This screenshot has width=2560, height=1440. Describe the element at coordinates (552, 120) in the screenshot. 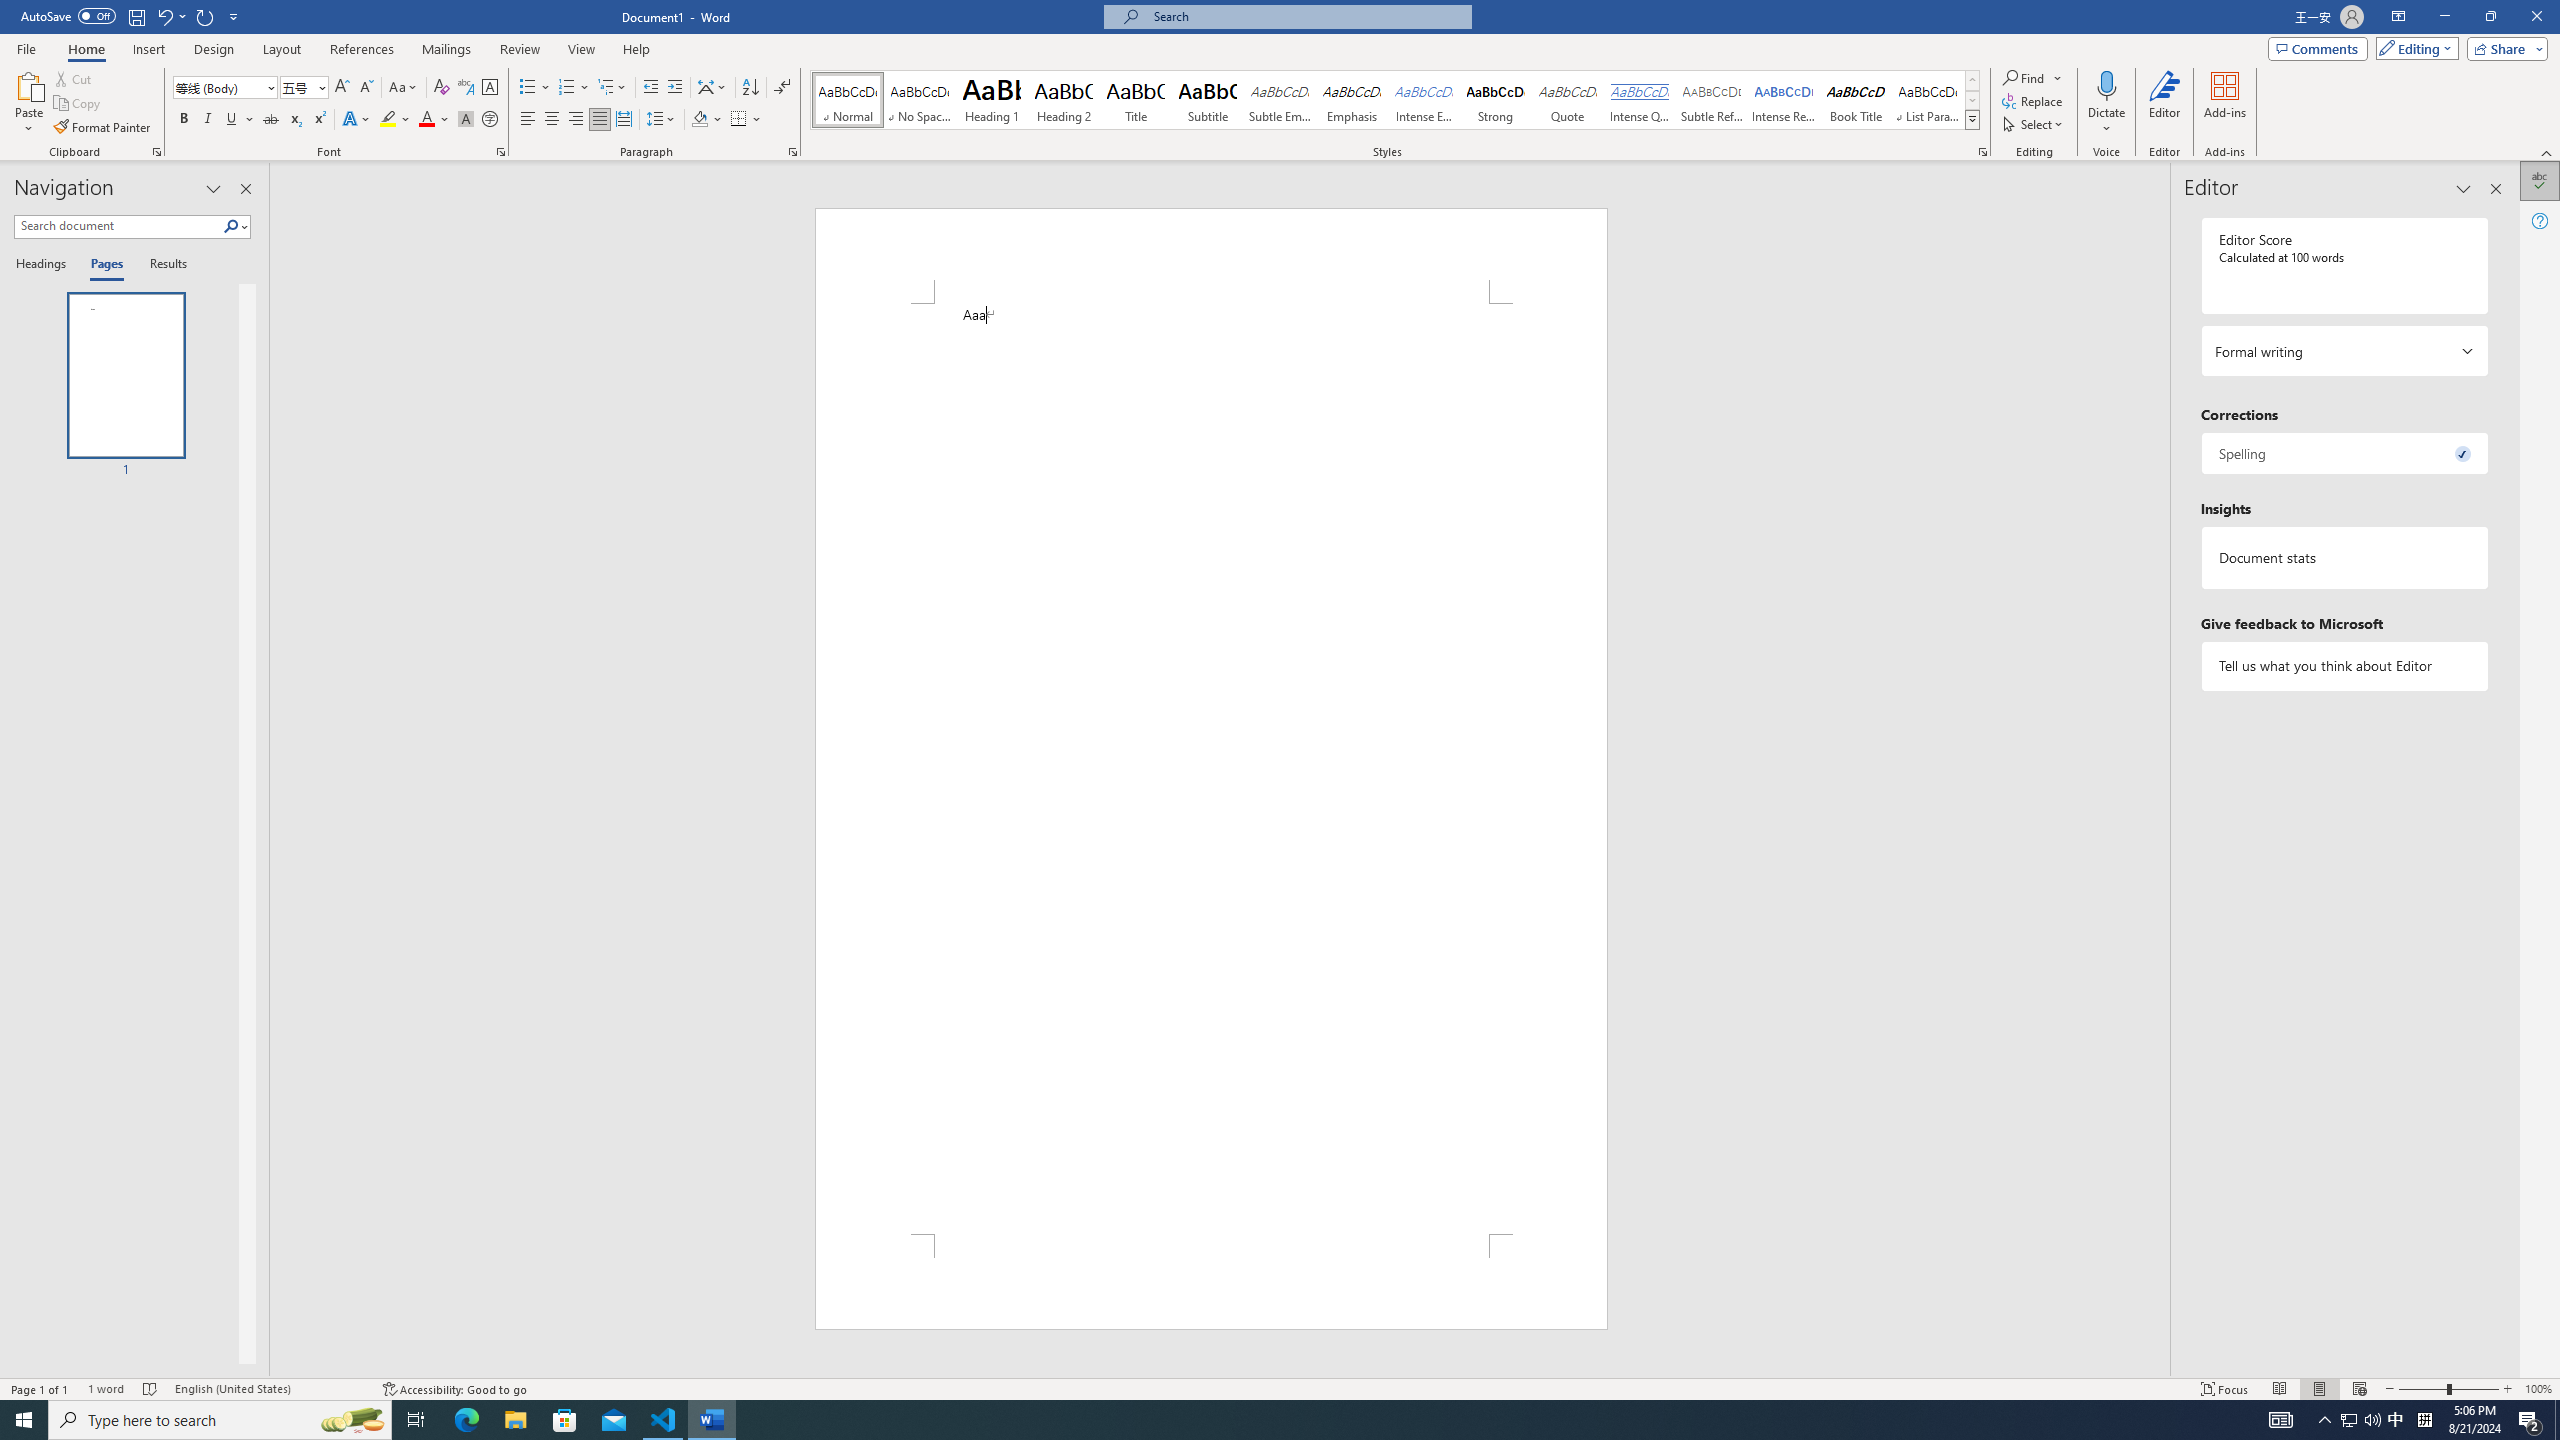

I see `Center` at that location.